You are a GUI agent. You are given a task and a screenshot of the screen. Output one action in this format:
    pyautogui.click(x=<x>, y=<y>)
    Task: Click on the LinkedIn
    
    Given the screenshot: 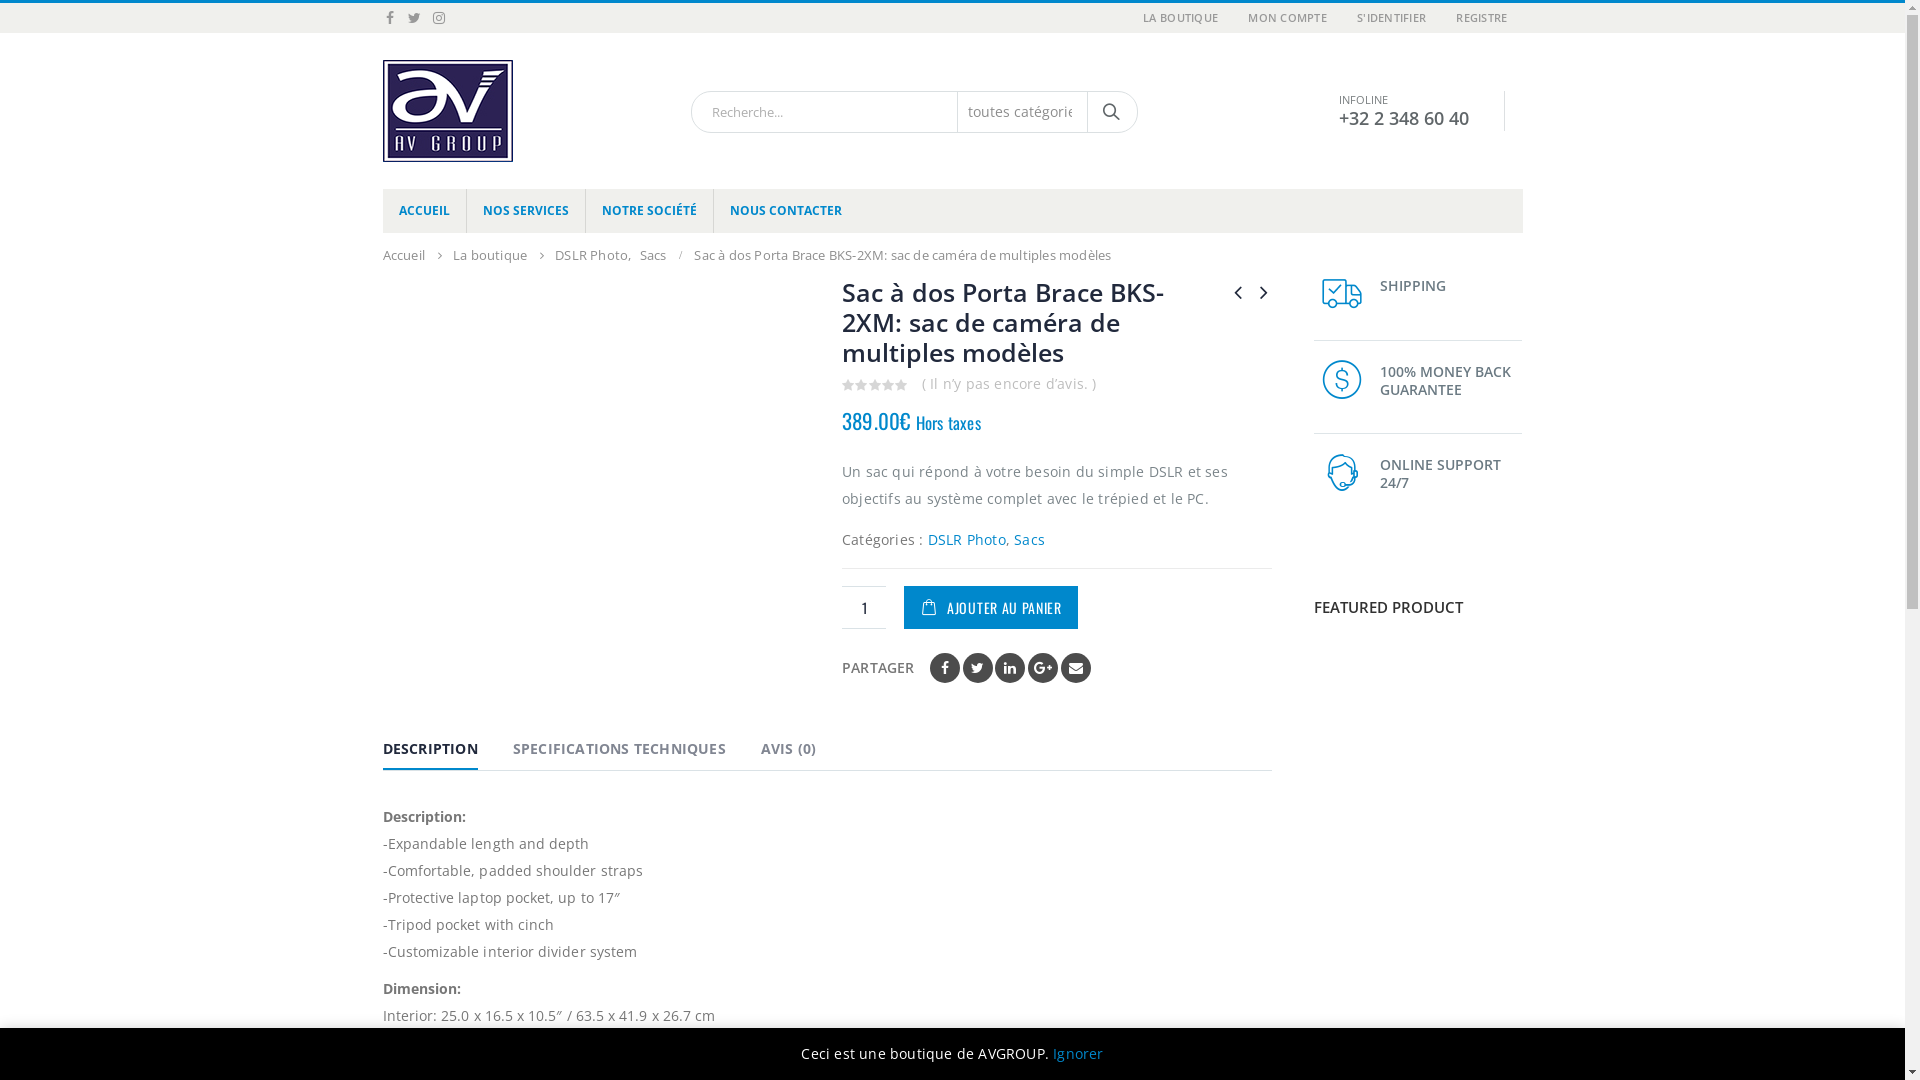 What is the action you would take?
    pyautogui.click(x=1010, y=668)
    